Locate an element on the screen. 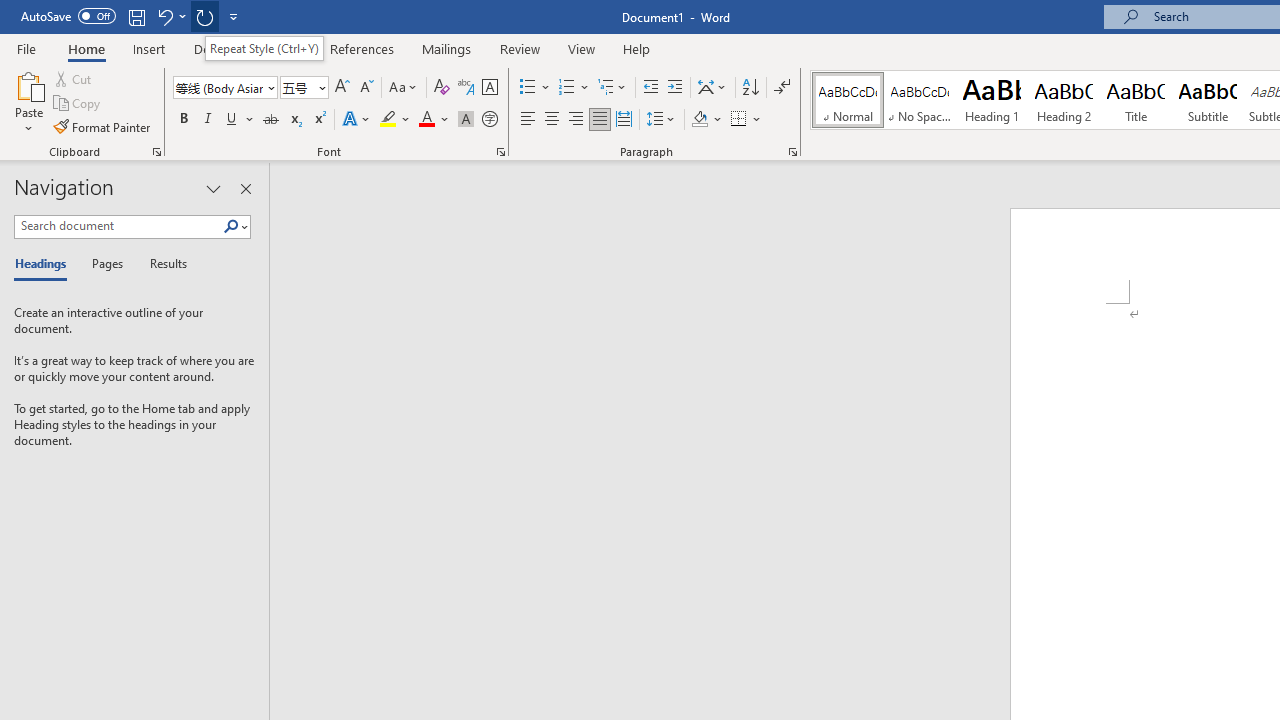 The height and width of the screenshot is (720, 1280). Mailings is located at coordinates (447, 48).